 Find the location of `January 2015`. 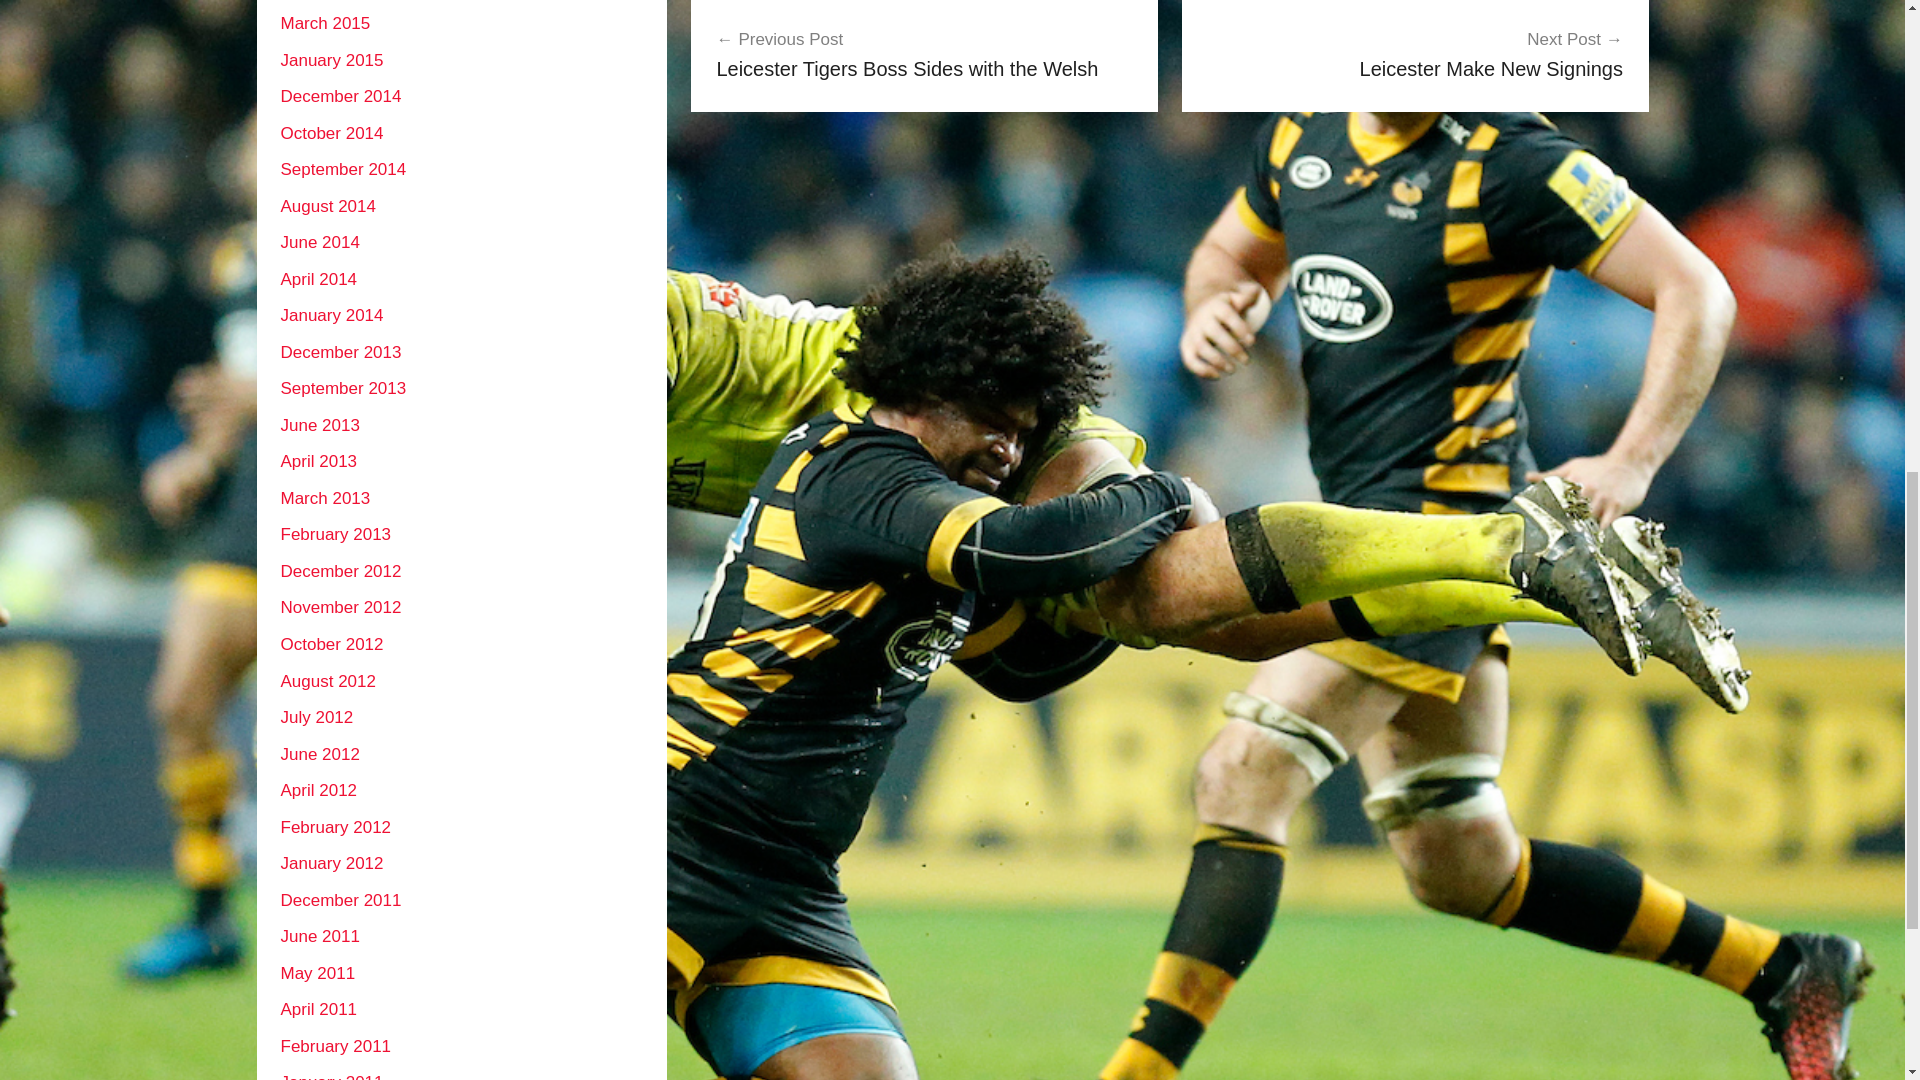

January 2015 is located at coordinates (924, 54).